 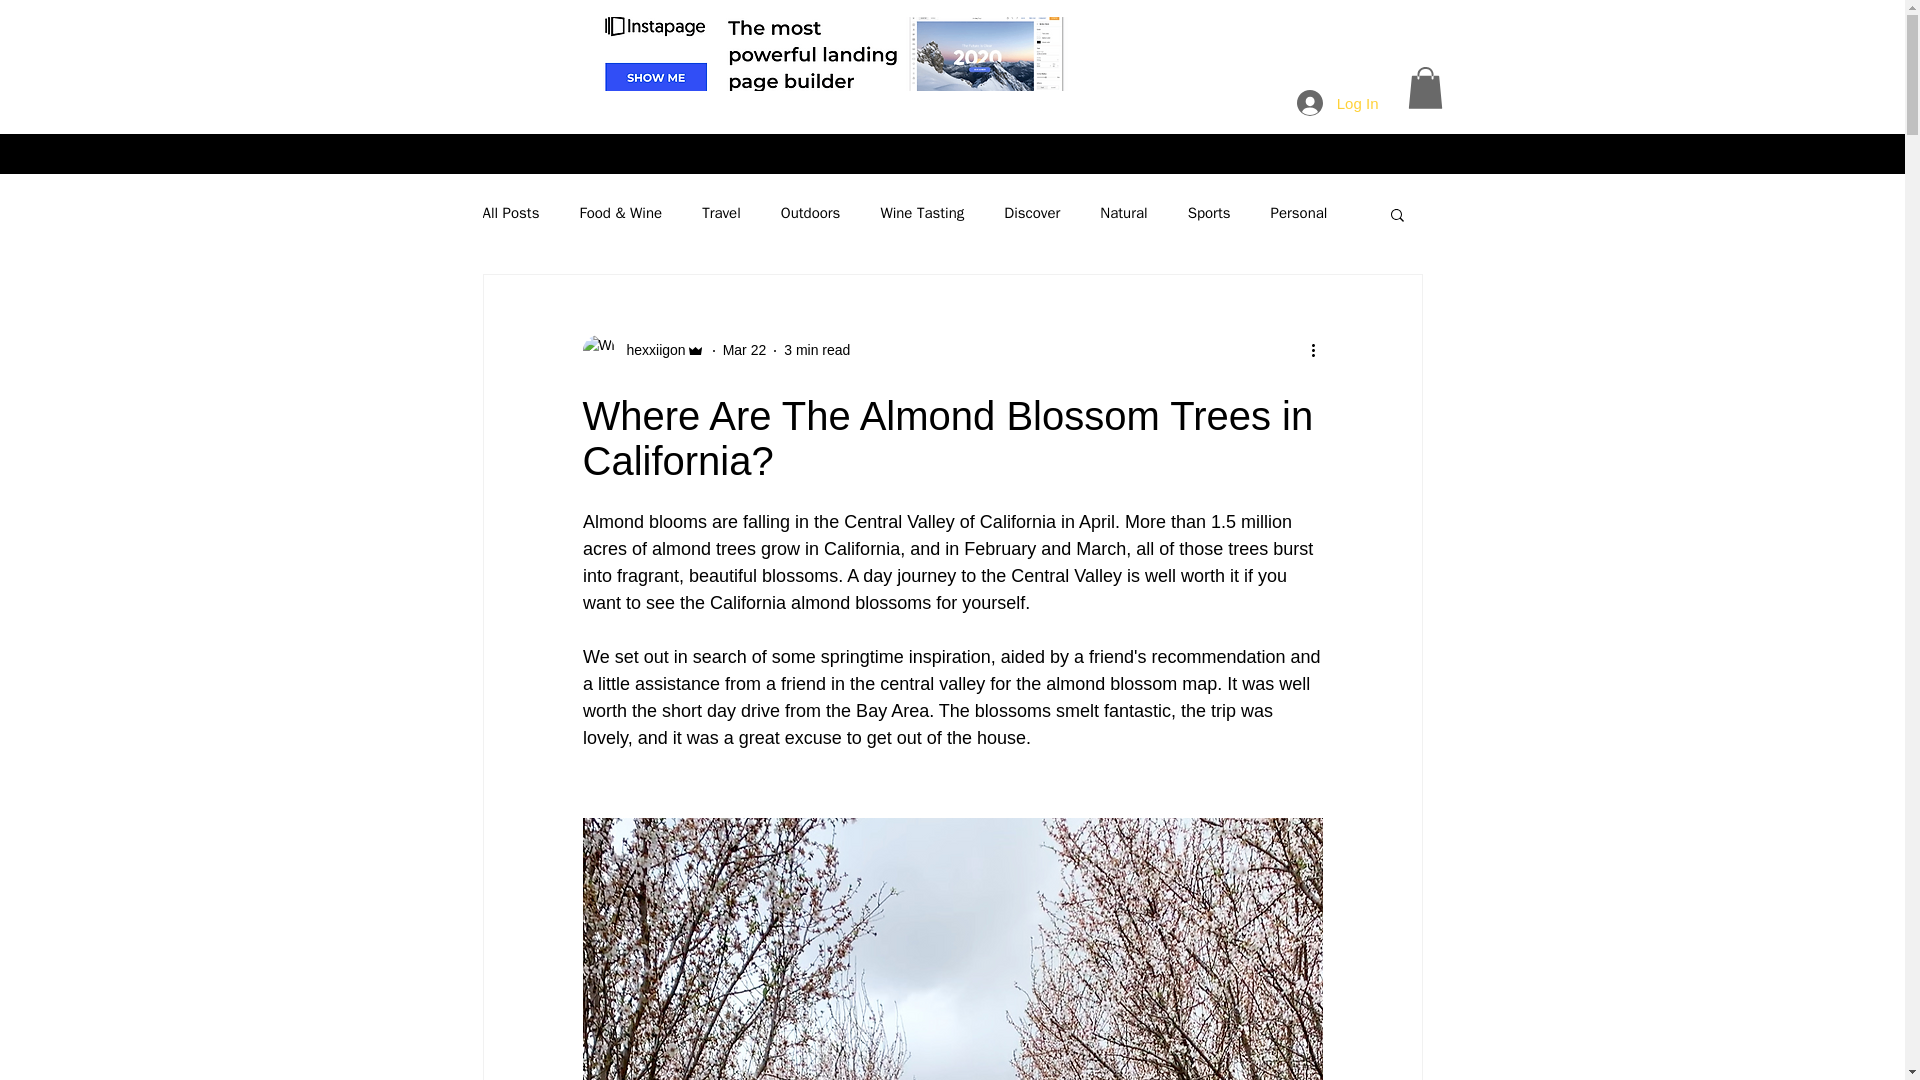 What do you see at coordinates (510, 213) in the screenshot?
I see `All Posts` at bounding box center [510, 213].